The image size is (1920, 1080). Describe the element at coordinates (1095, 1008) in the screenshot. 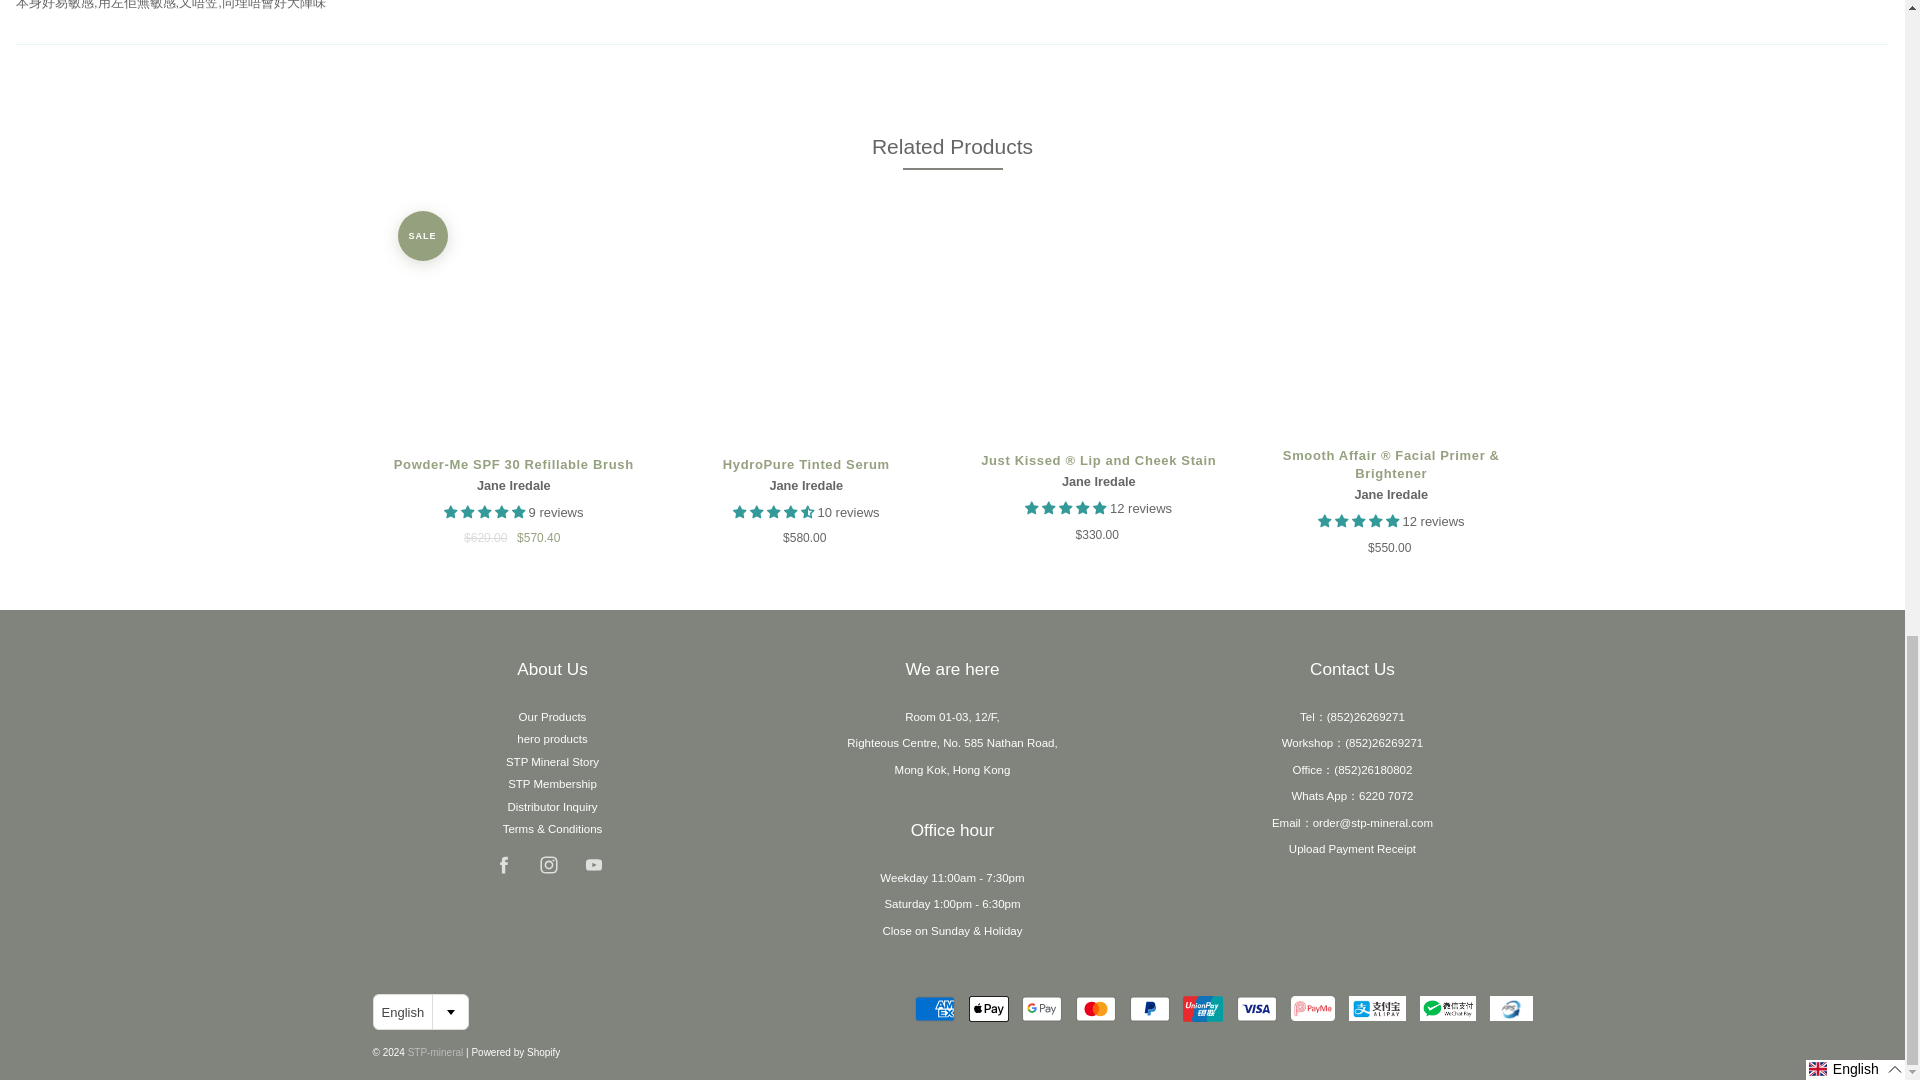

I see `Mastercard` at that location.